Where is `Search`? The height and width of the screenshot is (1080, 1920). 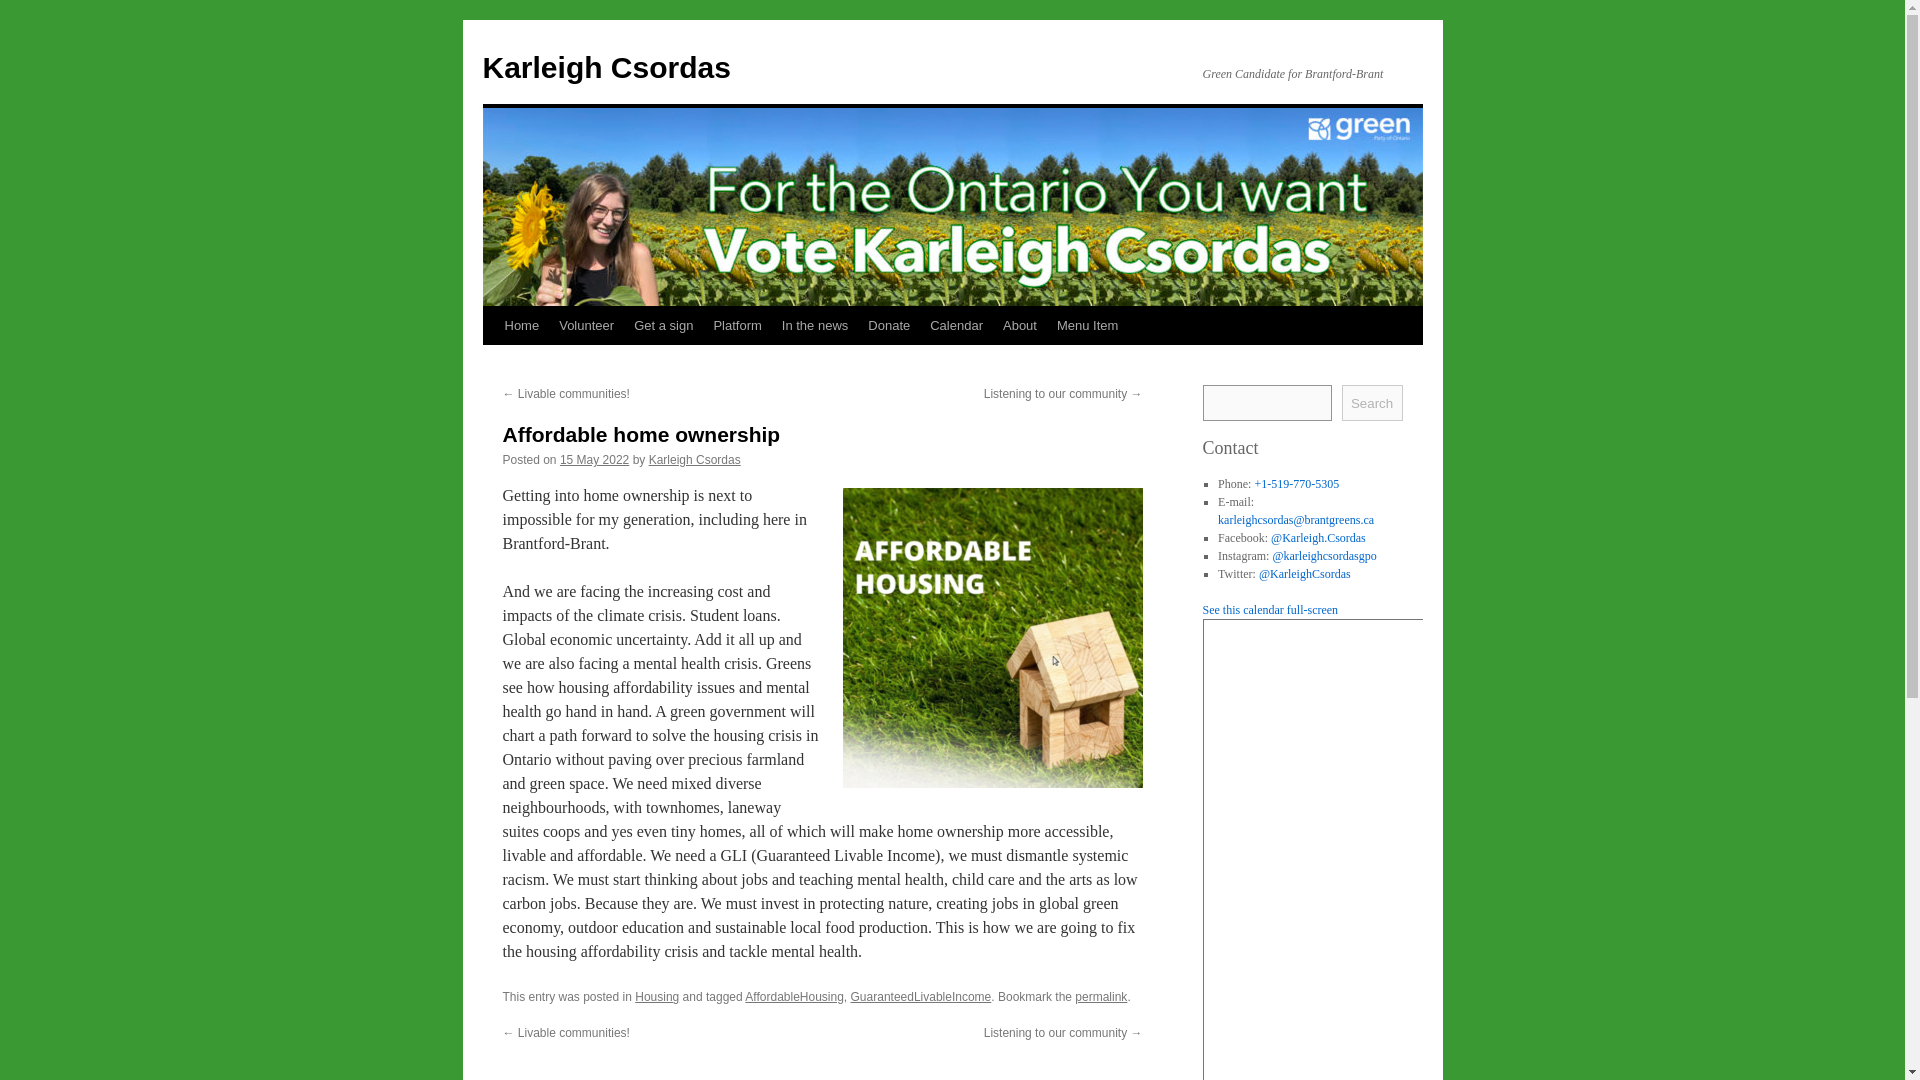
Search is located at coordinates (1372, 402).